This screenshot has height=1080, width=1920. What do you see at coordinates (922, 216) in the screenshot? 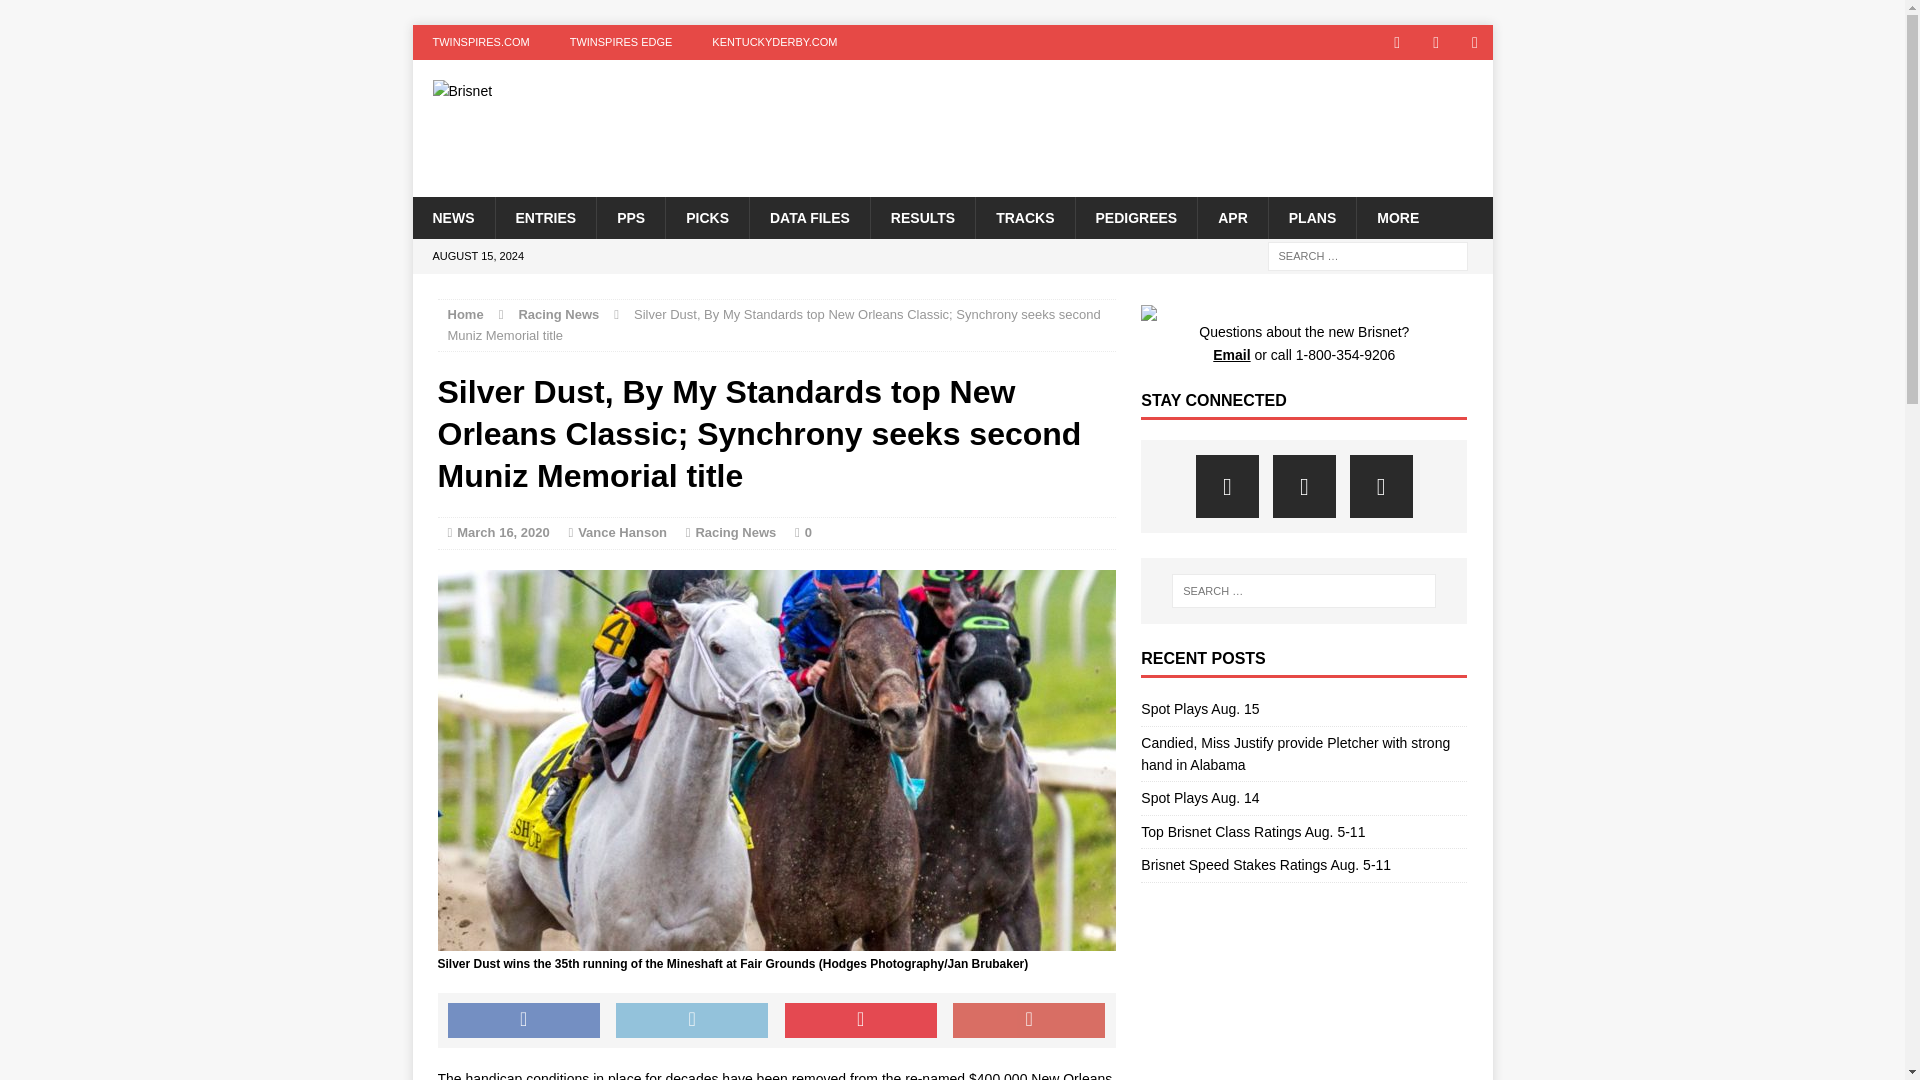
I see `RESULTS` at bounding box center [922, 216].